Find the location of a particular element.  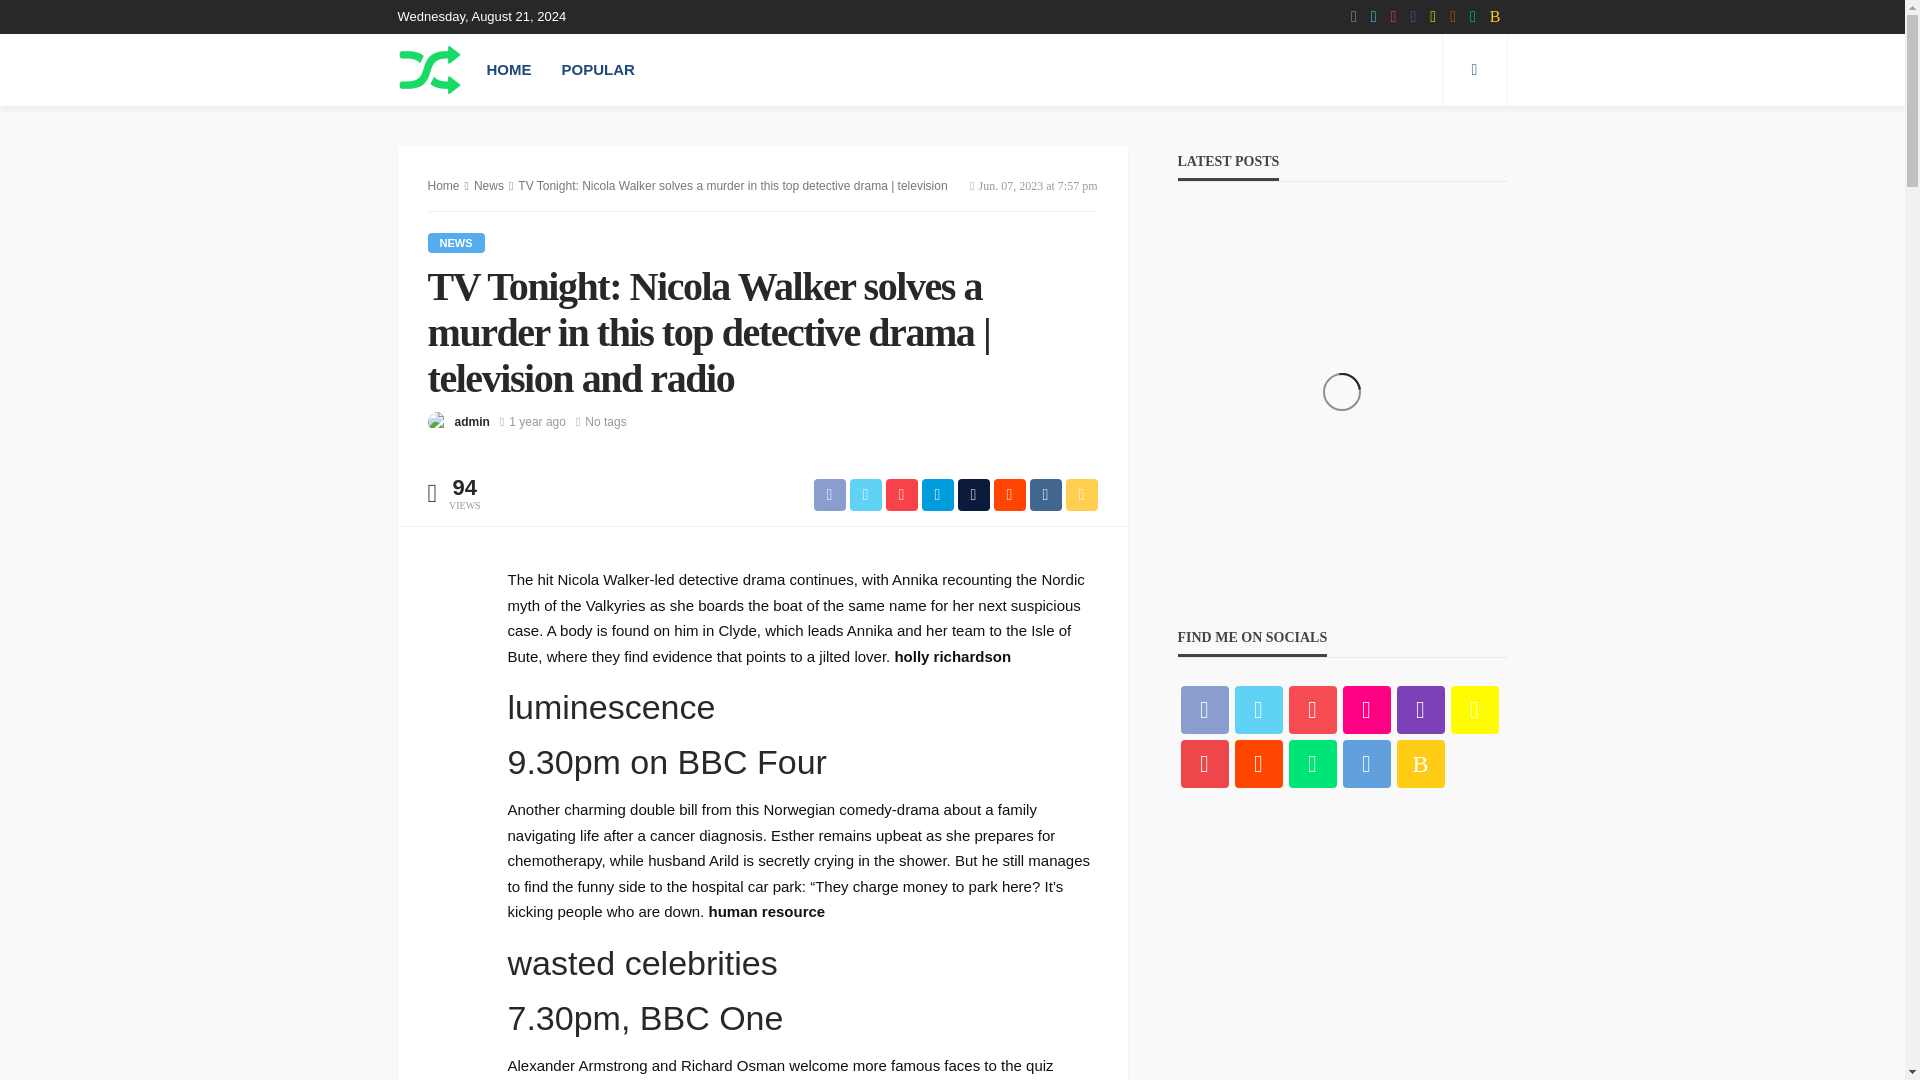

News is located at coordinates (488, 186).